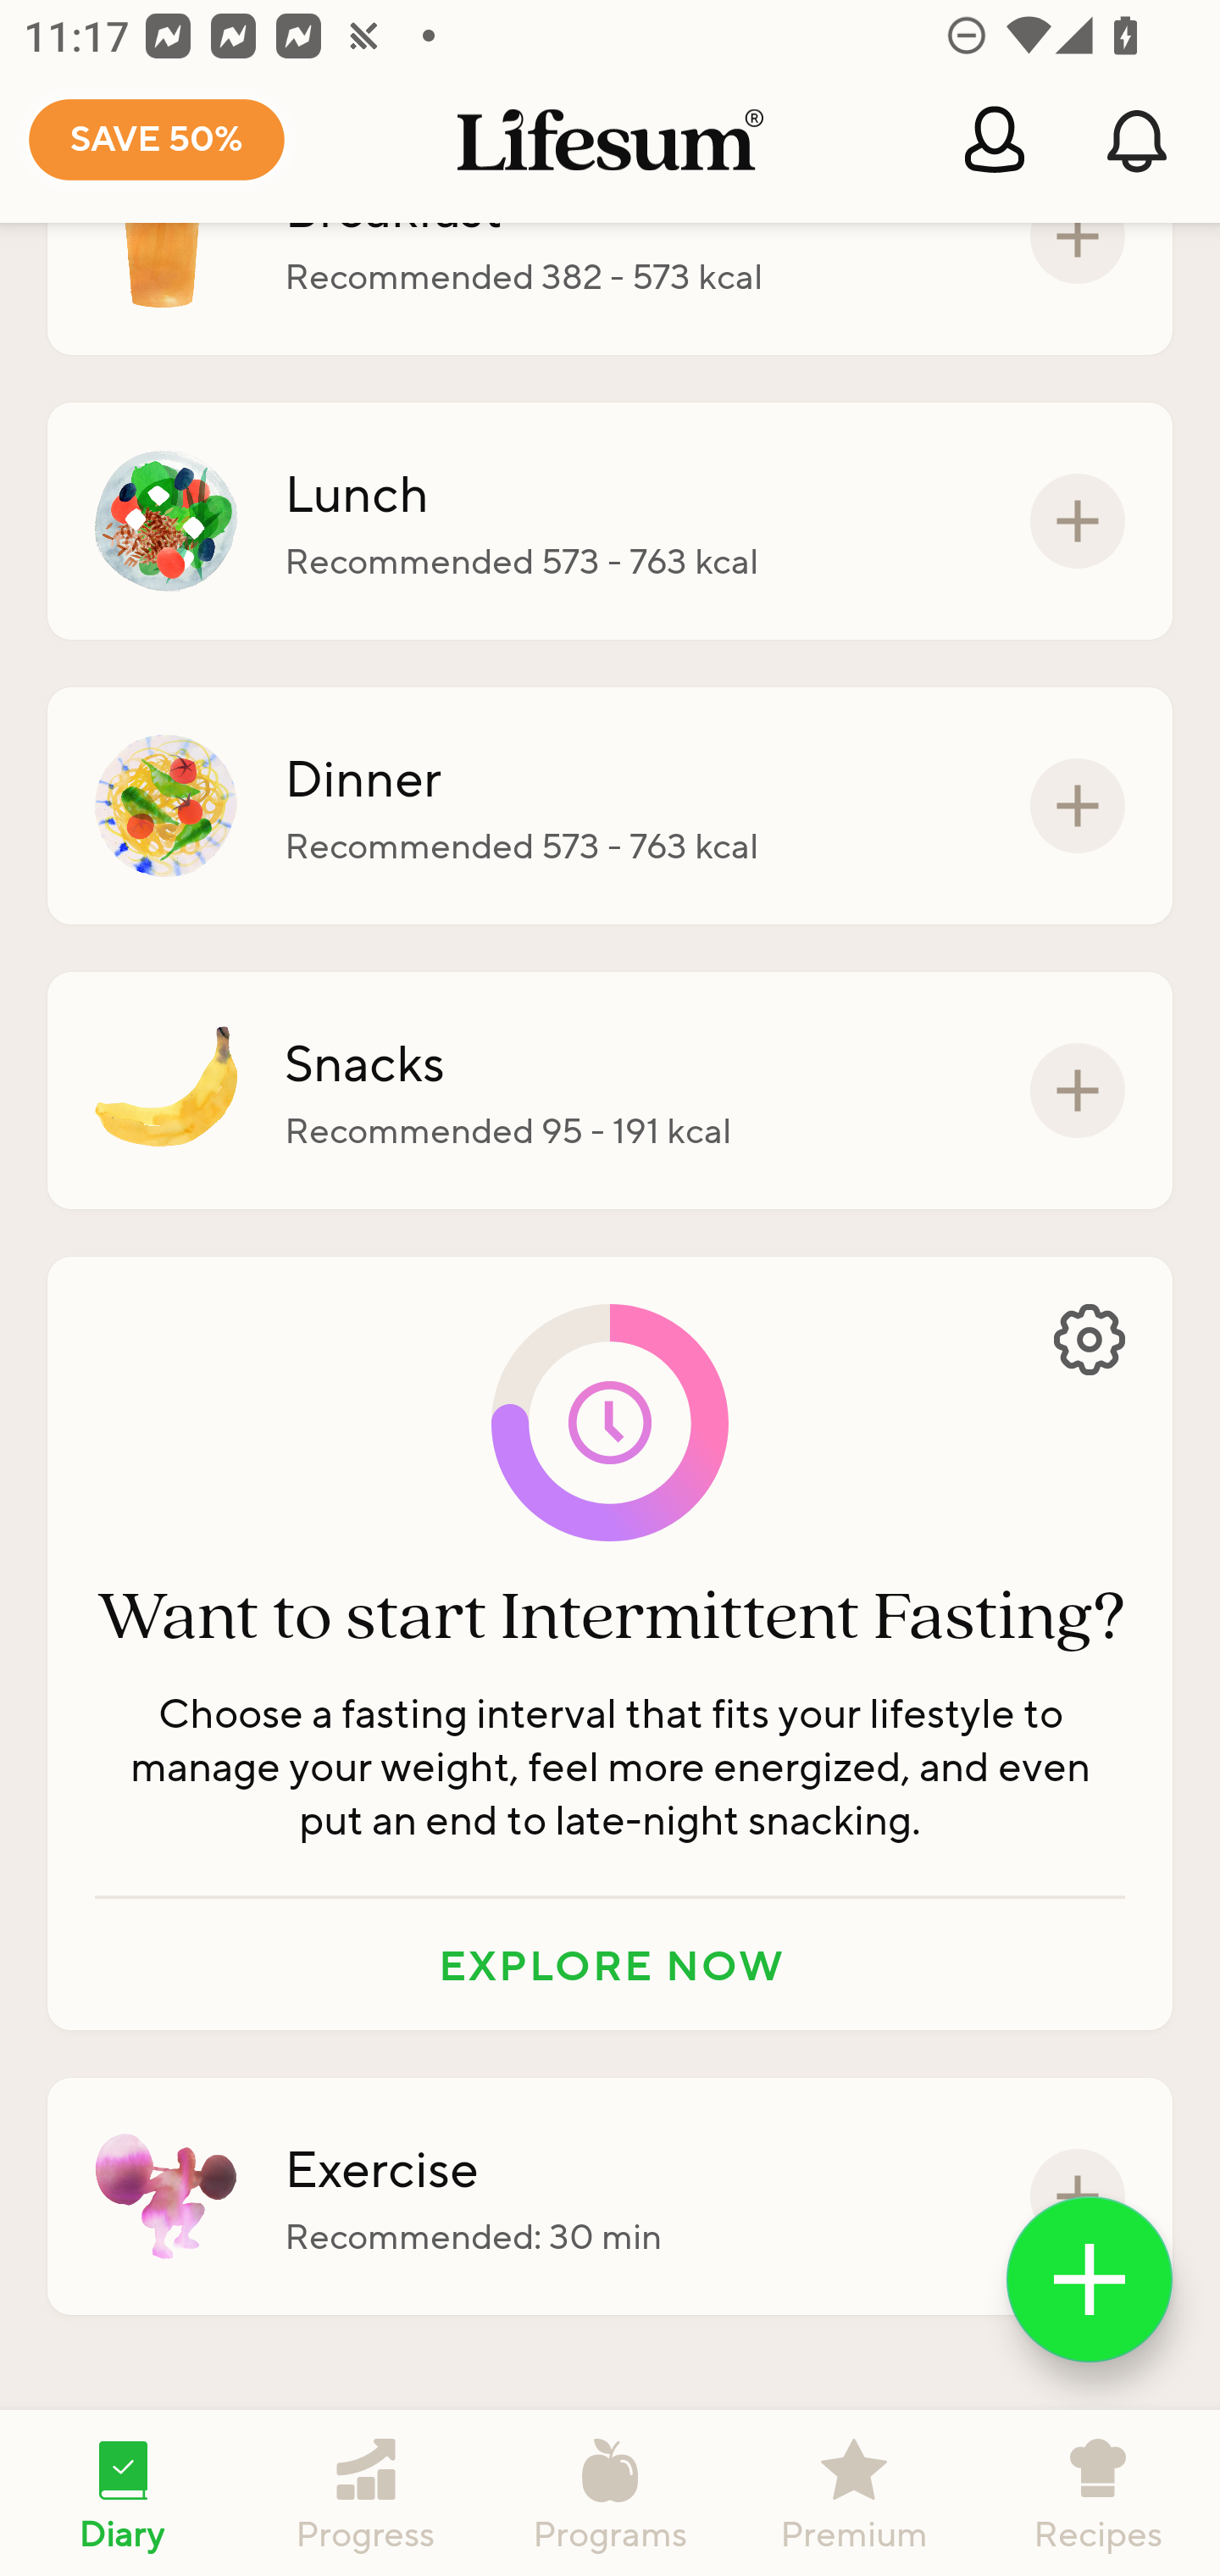 This screenshot has width=1220, height=2576. Describe the element at coordinates (610, 2196) in the screenshot. I see `Exercise Recommended: 30 min` at that location.